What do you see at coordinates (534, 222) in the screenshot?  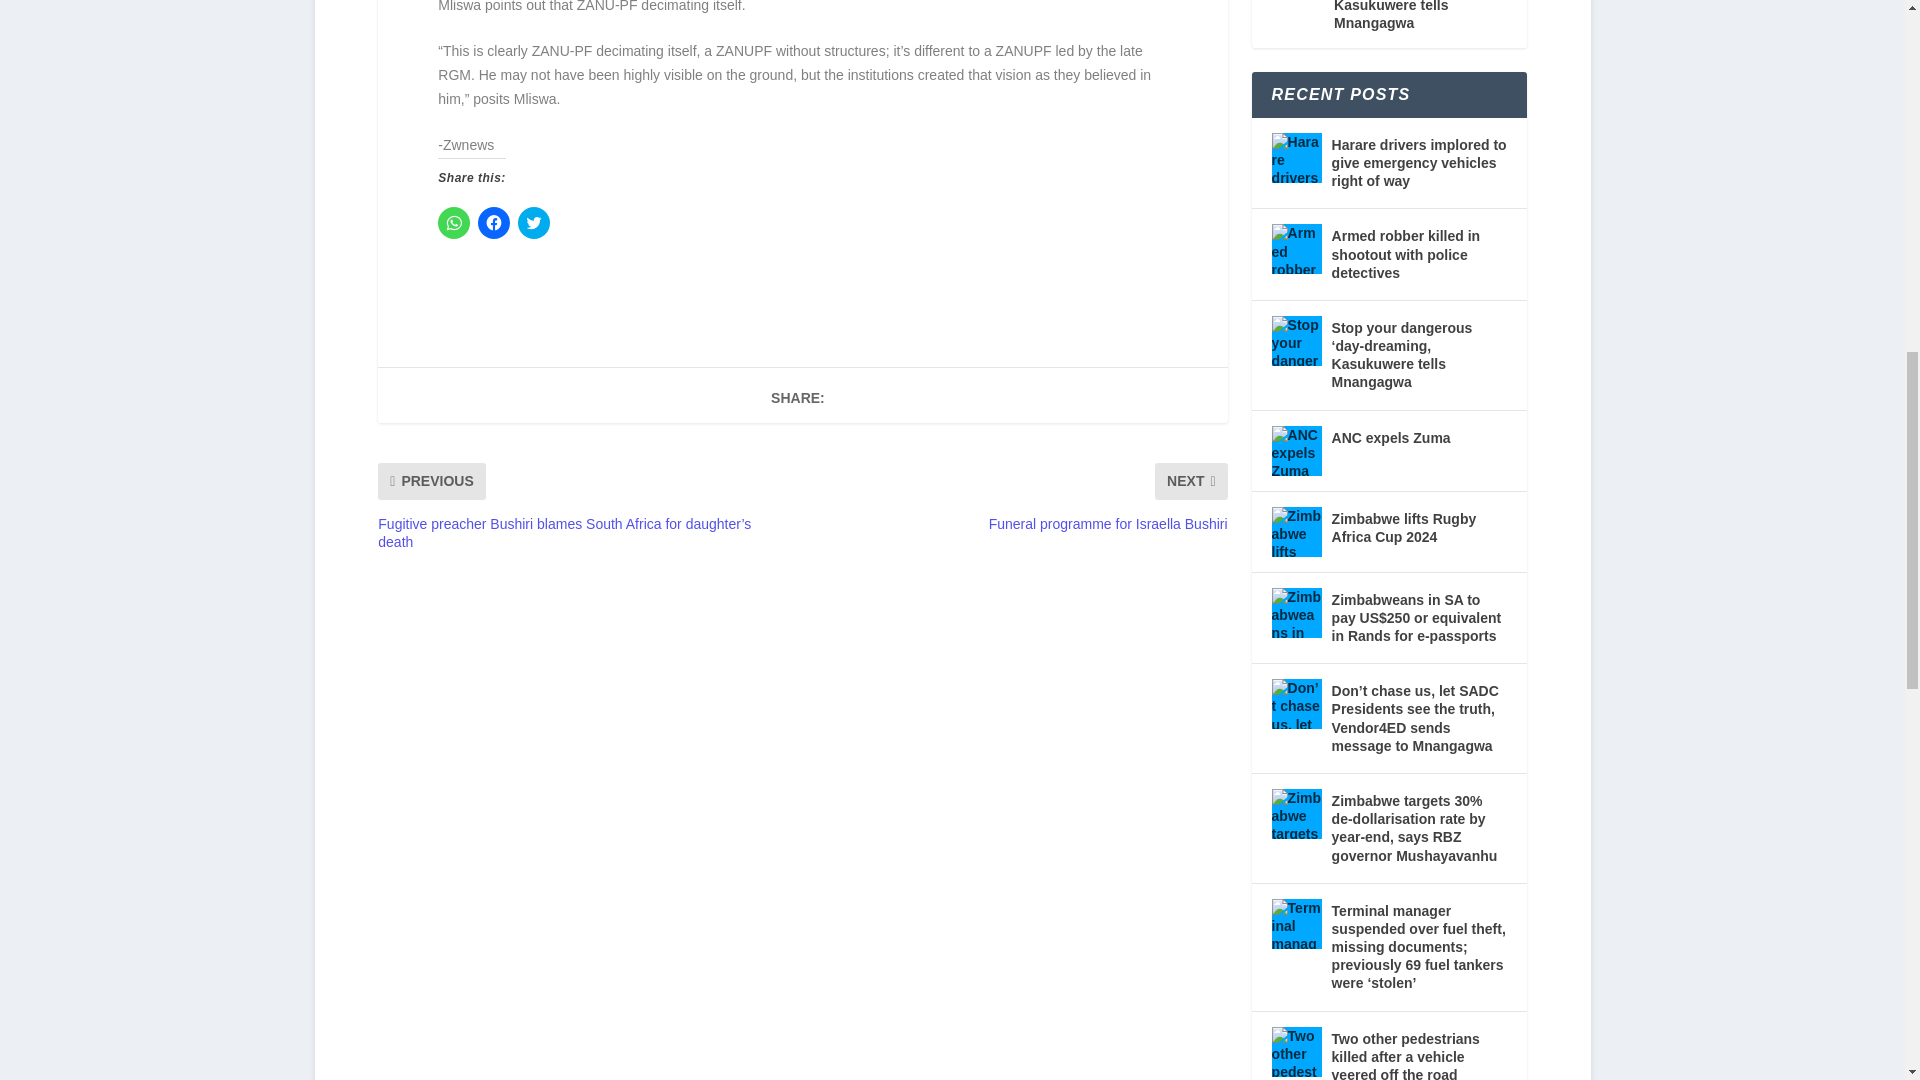 I see `Click to share on Twitter` at bounding box center [534, 222].